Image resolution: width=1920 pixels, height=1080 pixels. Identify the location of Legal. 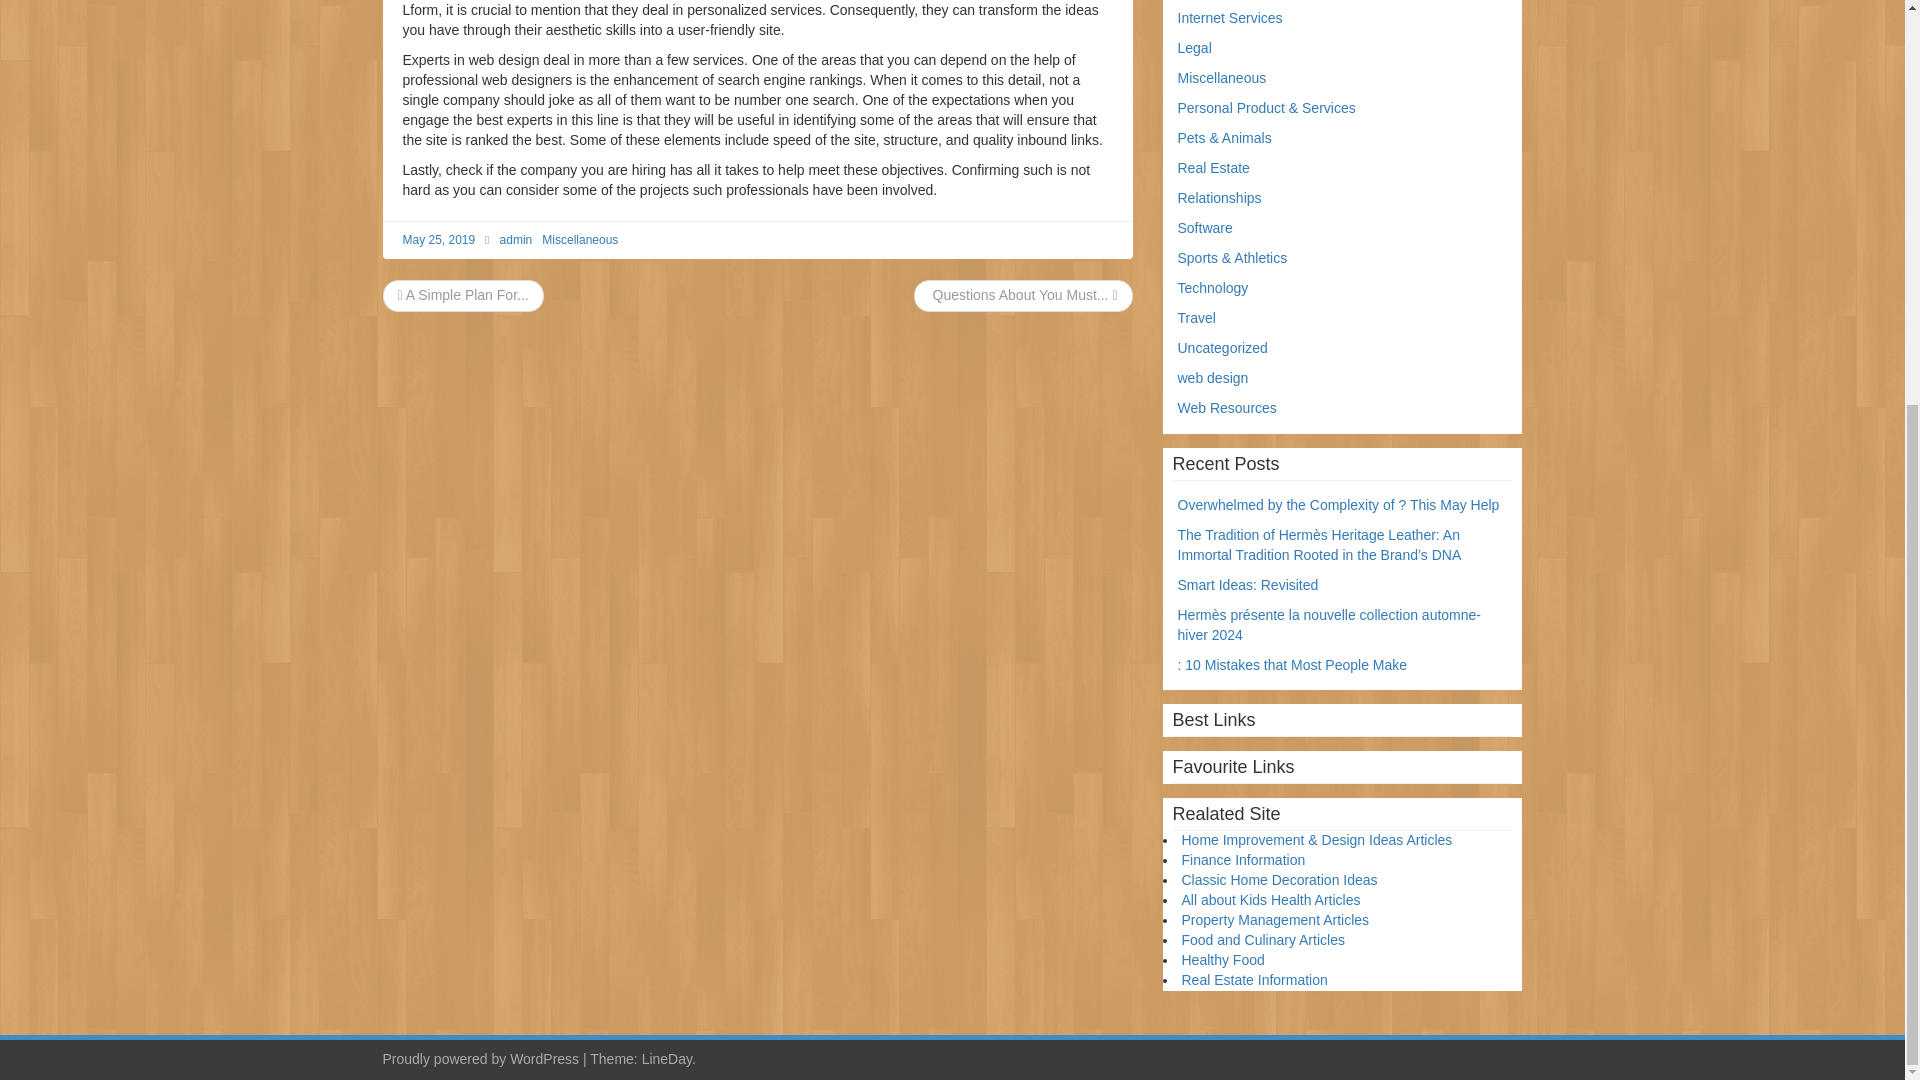
(1194, 48).